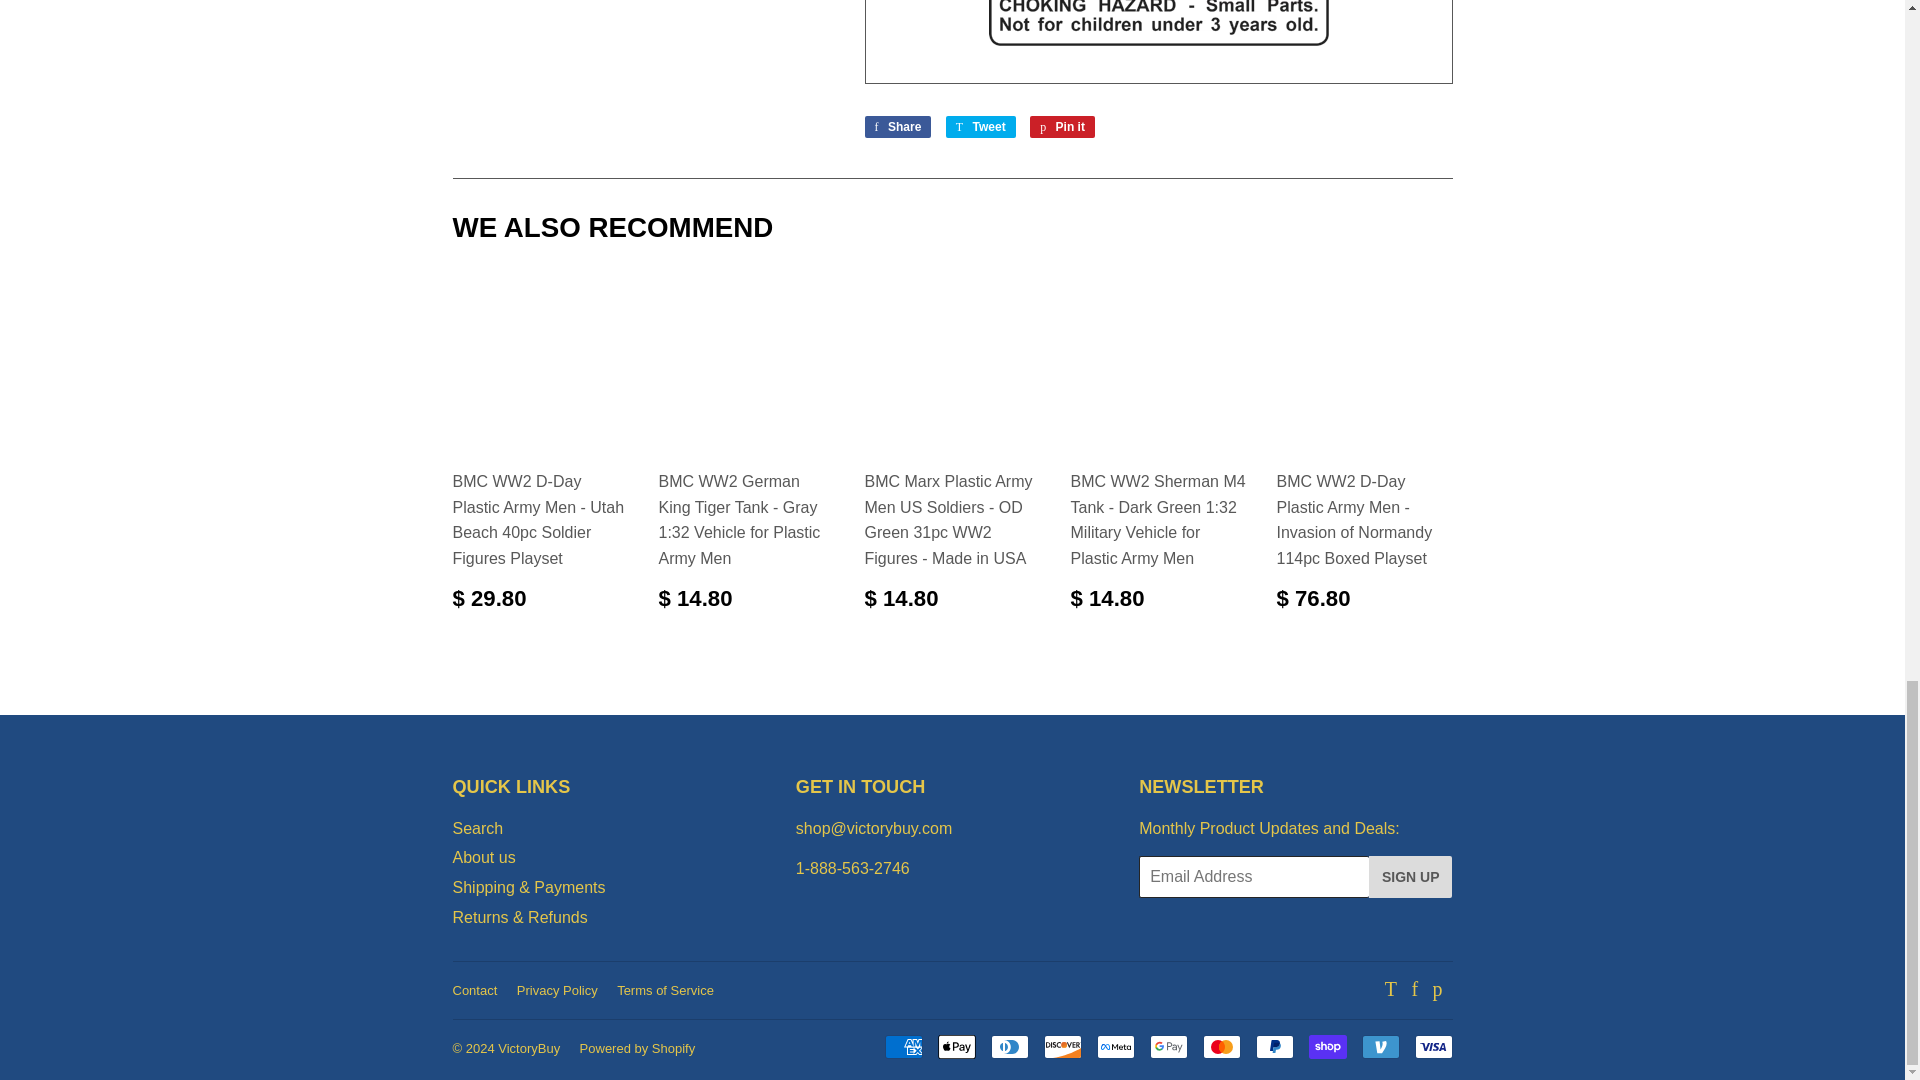 The width and height of the screenshot is (1920, 1080). Describe the element at coordinates (898, 126) in the screenshot. I see `Share on Facebook` at that location.